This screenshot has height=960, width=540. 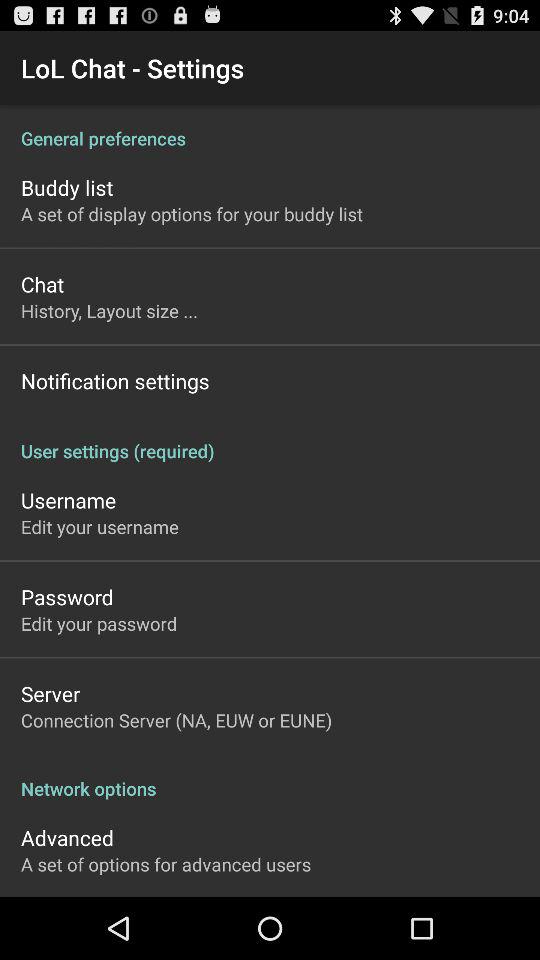 What do you see at coordinates (270, 440) in the screenshot?
I see `open the app below the notification settings item` at bounding box center [270, 440].